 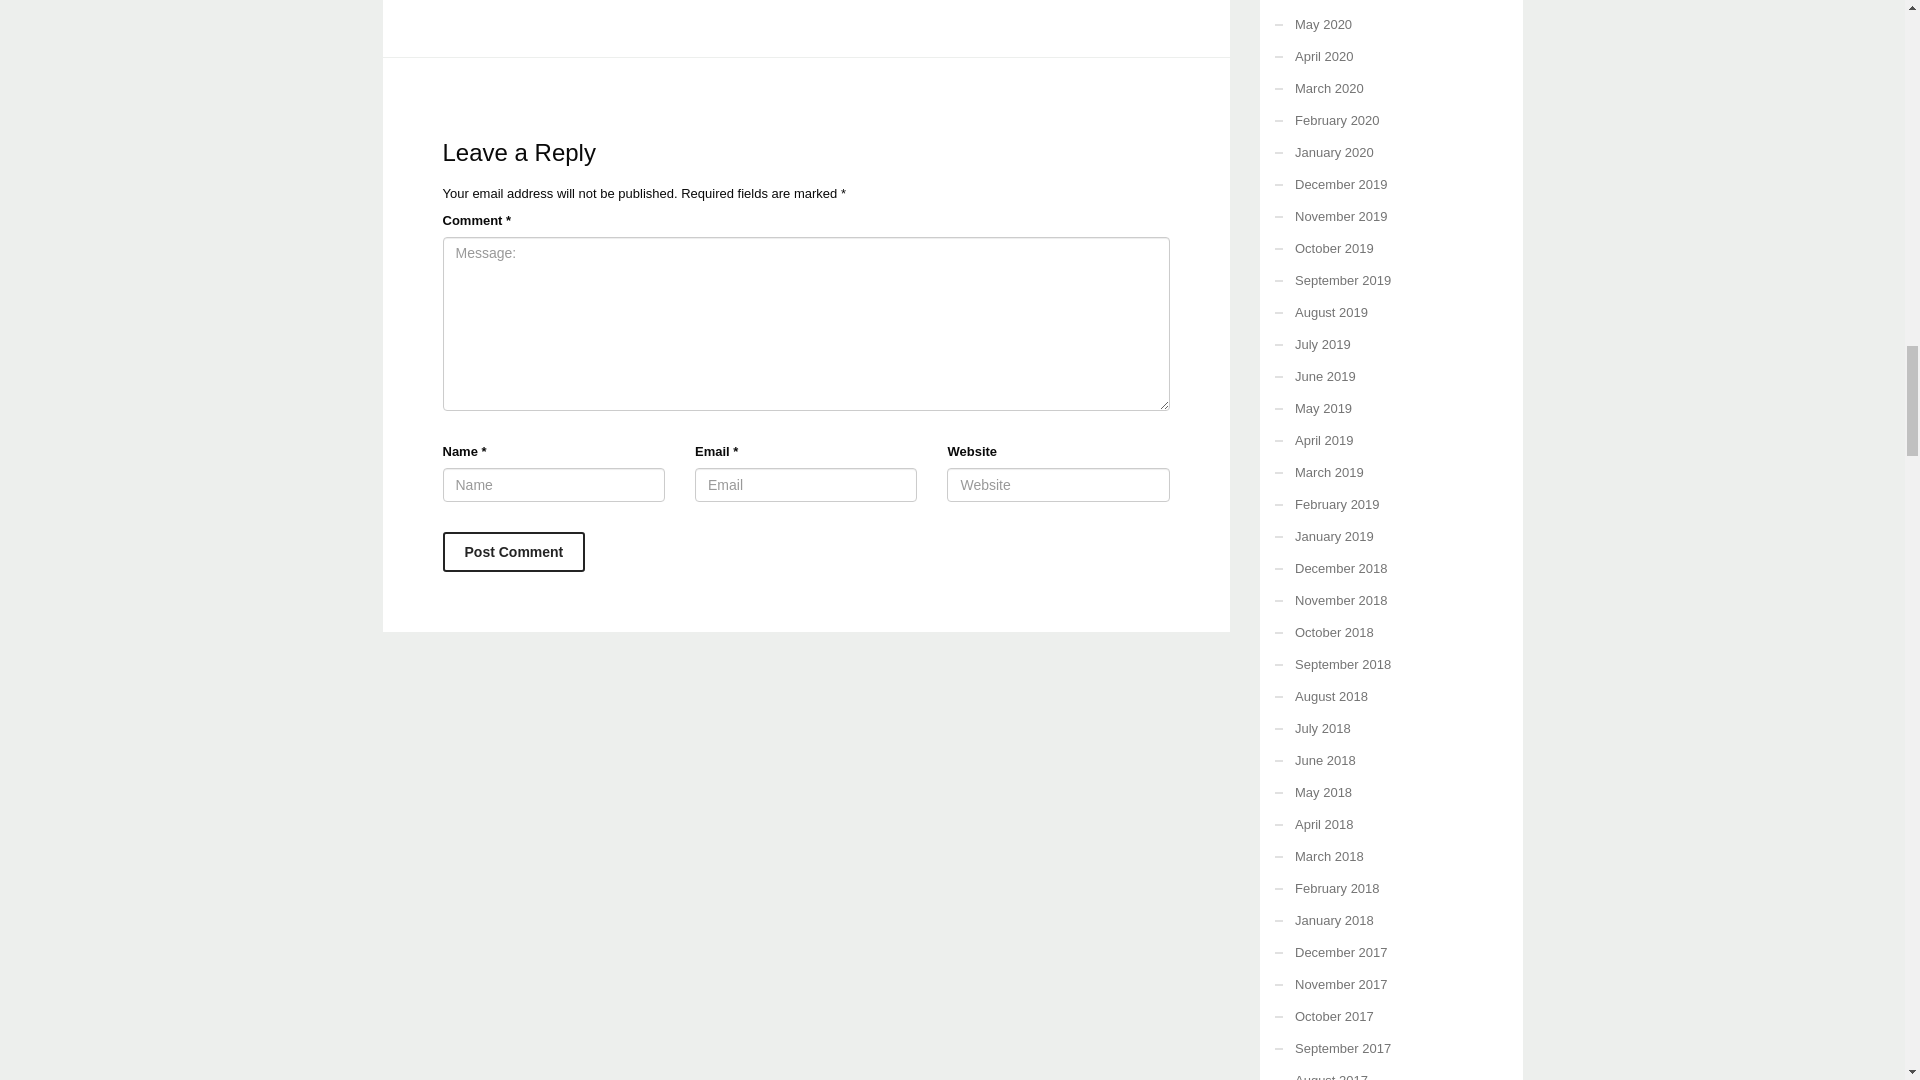 I want to click on Post Comment, so click(x=513, y=552).